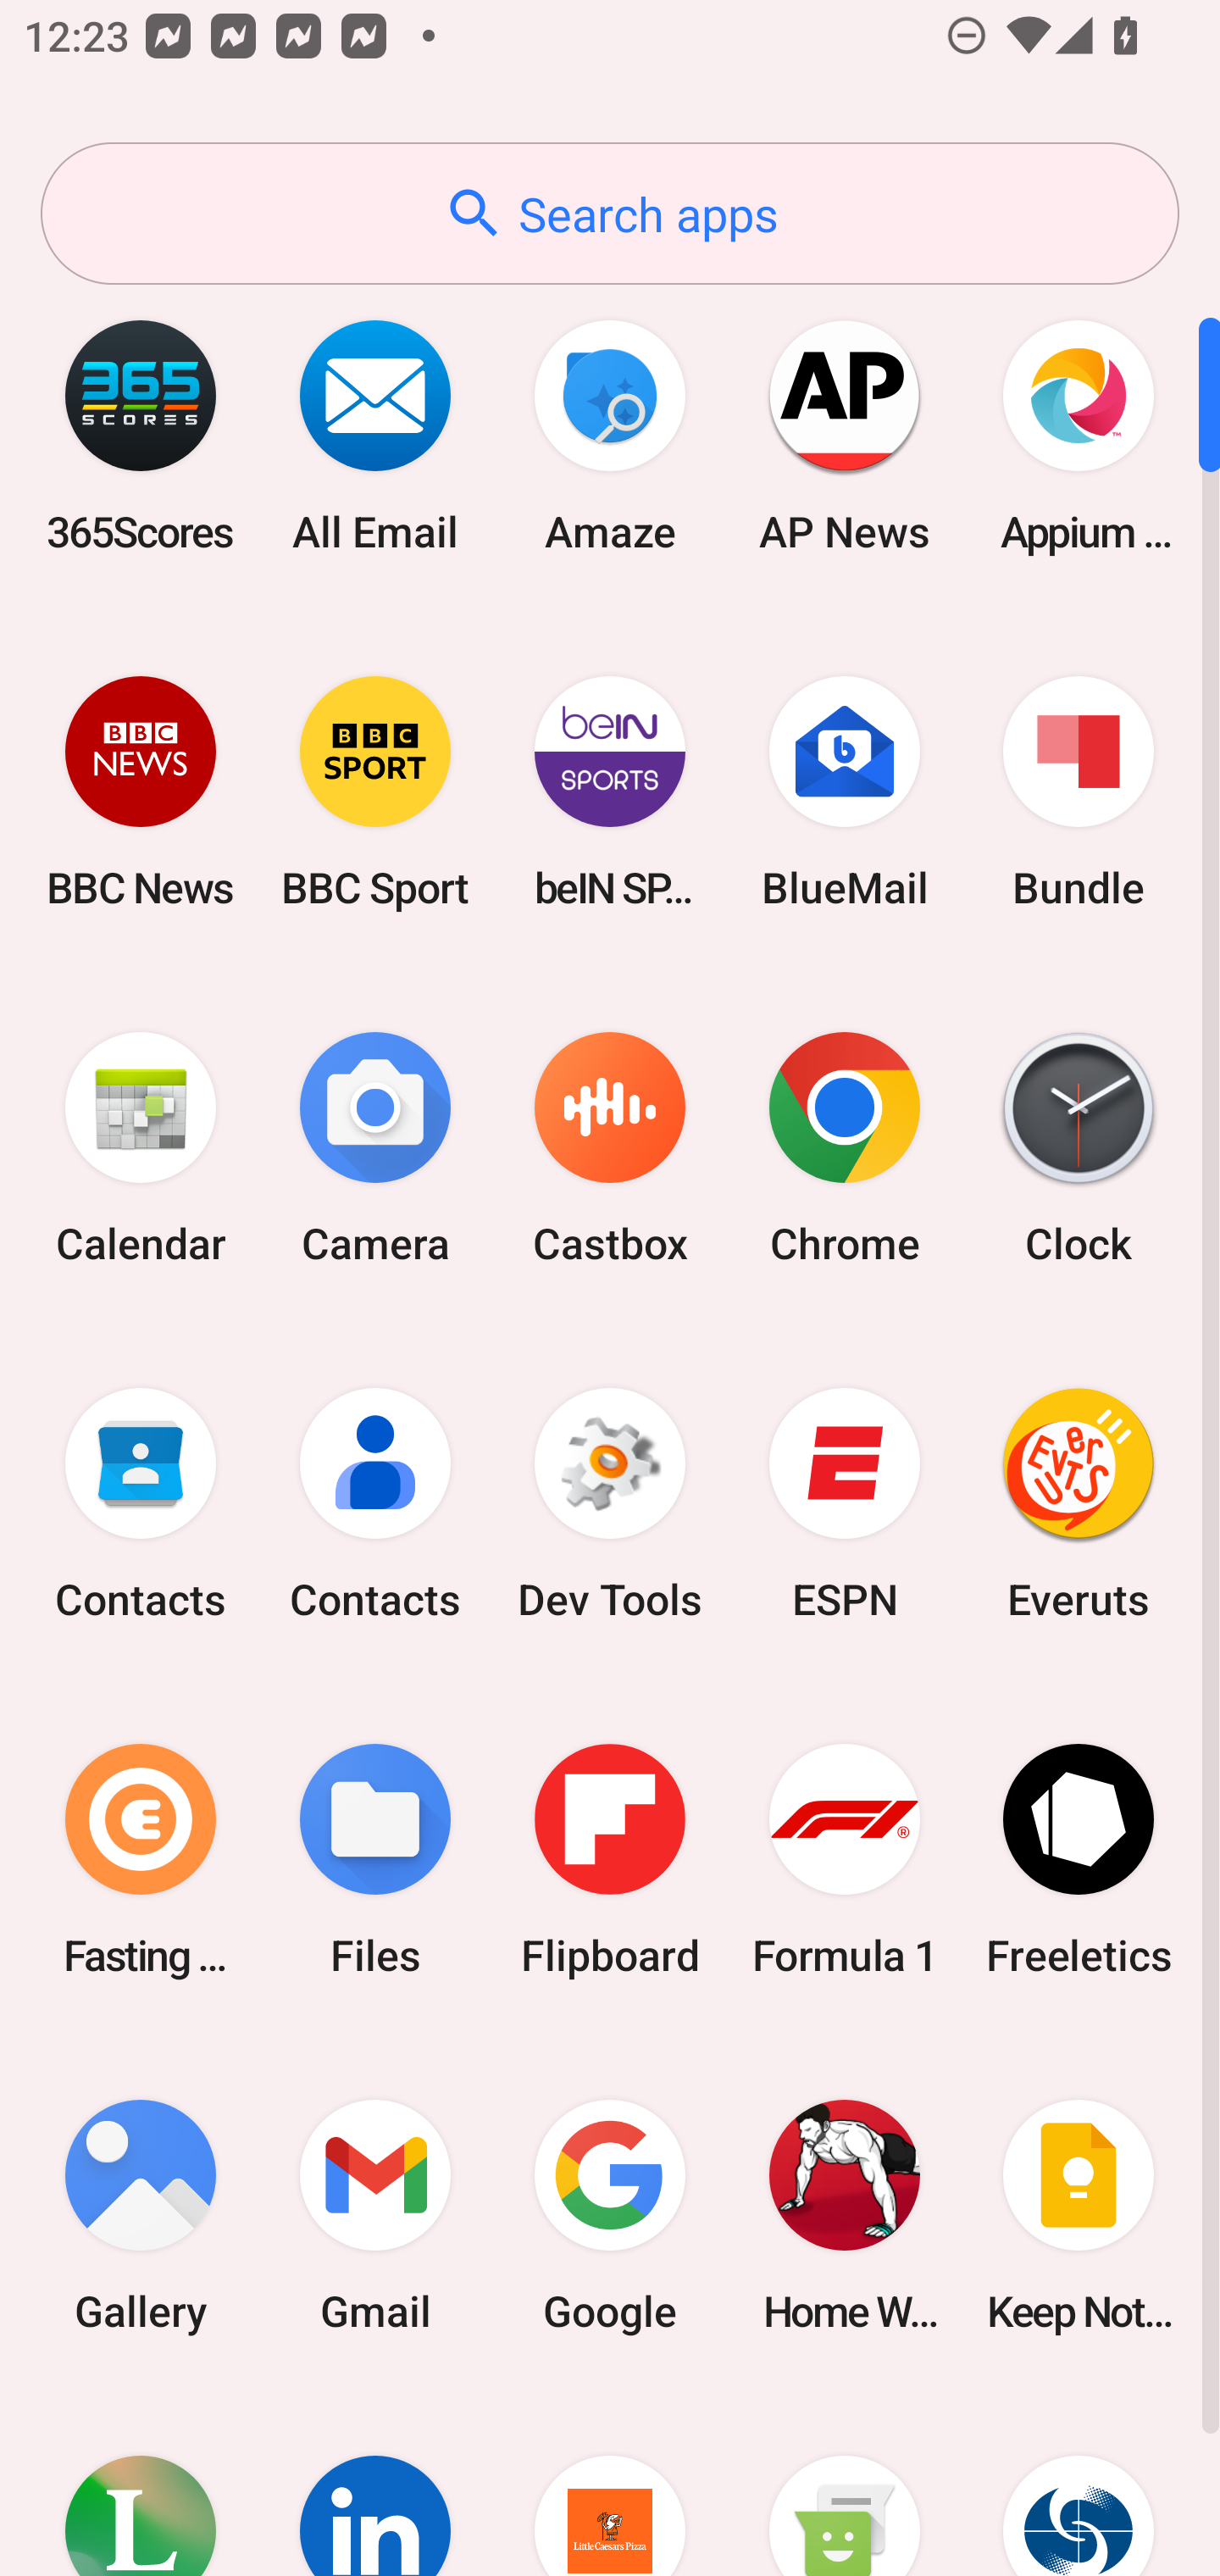  What do you see at coordinates (610, 2215) in the screenshot?
I see `Google` at bounding box center [610, 2215].